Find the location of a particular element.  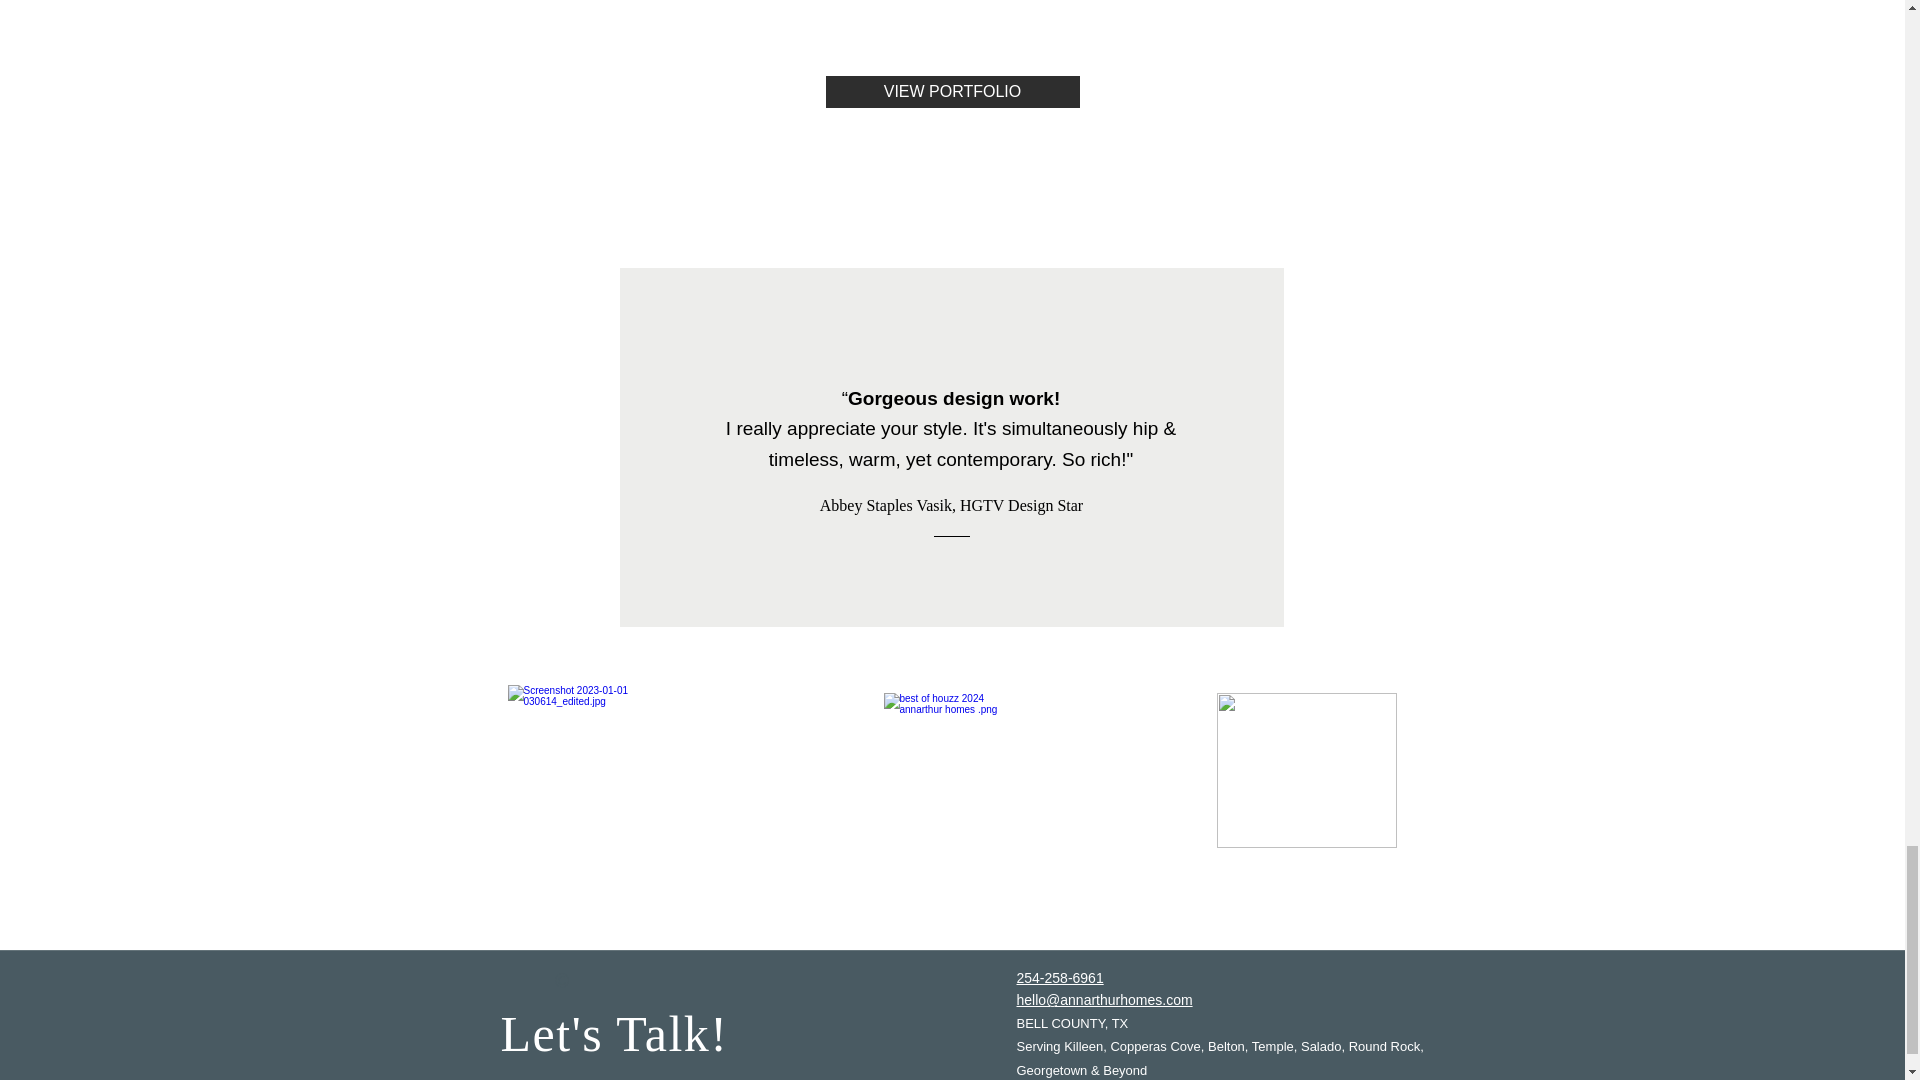

254-258-6961 is located at coordinates (1058, 978).